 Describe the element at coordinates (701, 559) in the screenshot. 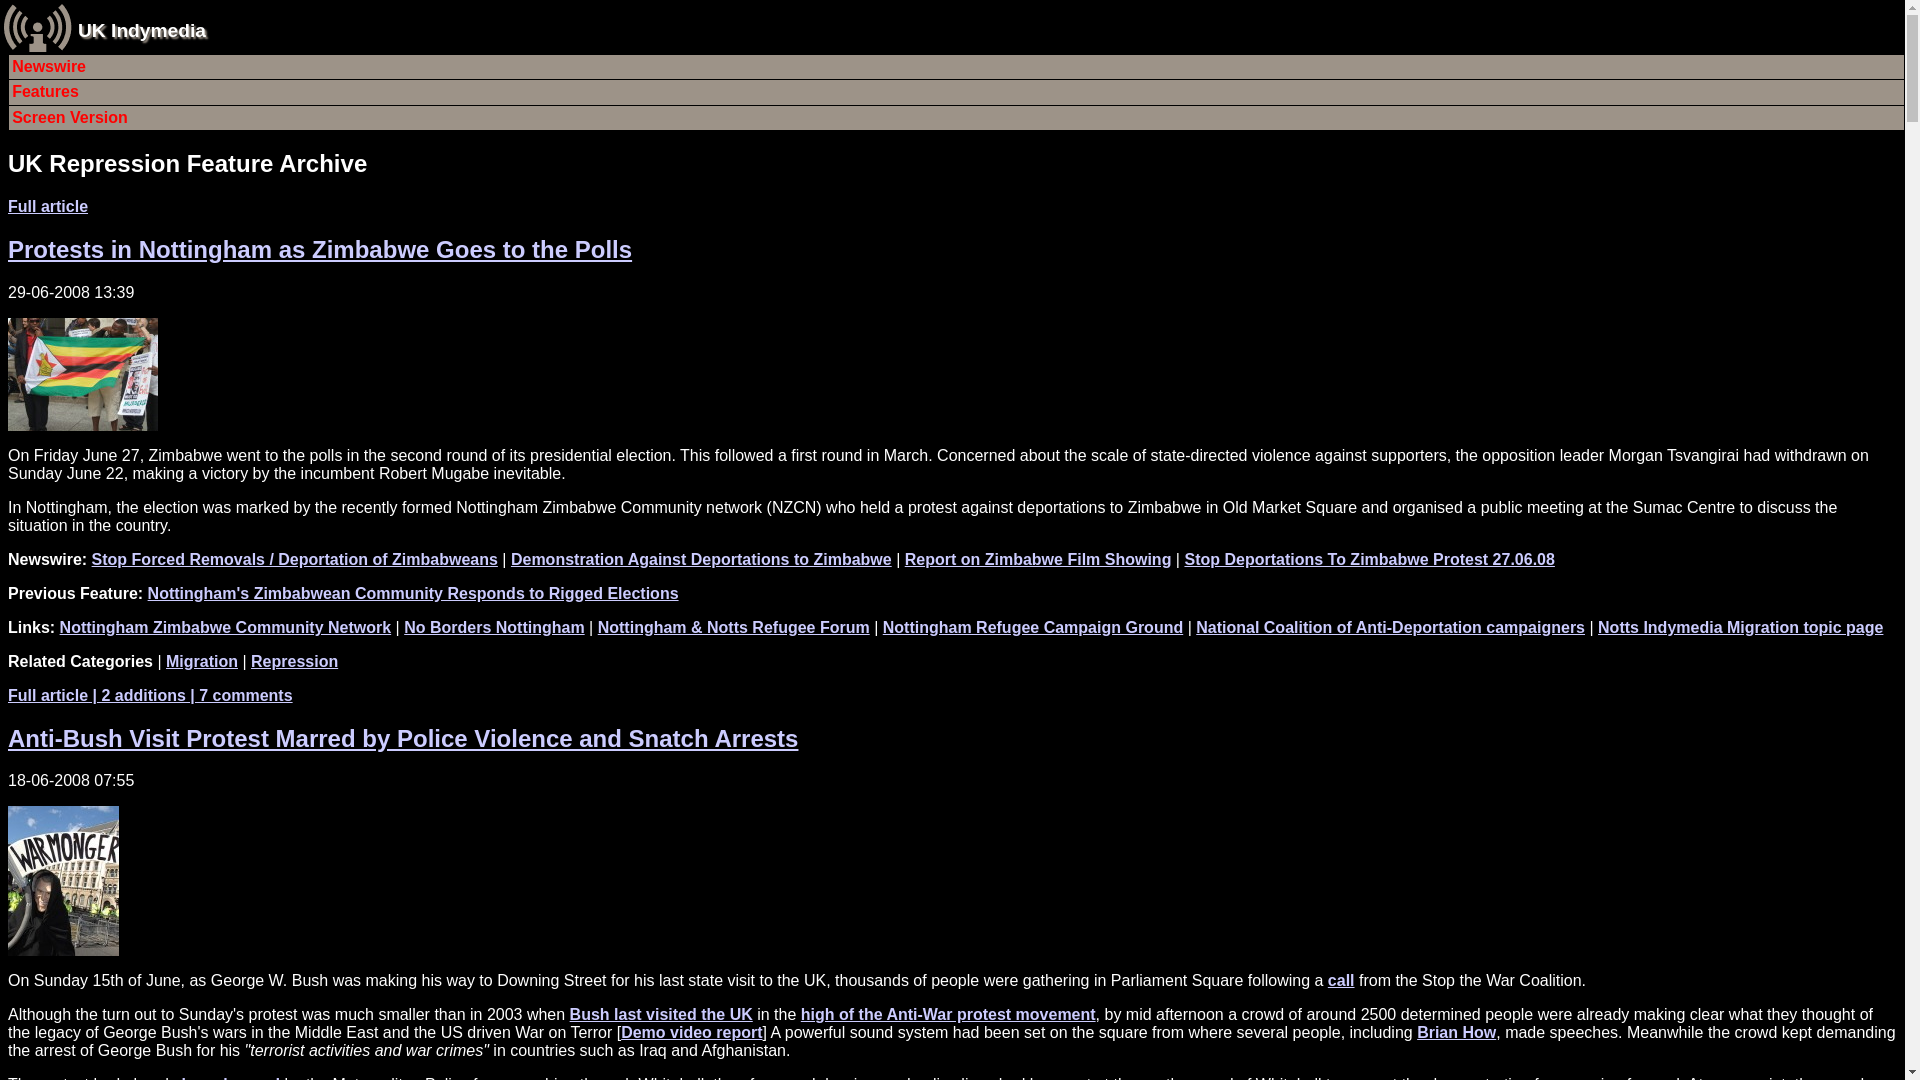

I see `Demonstration Against Deportations to Zimbabwe` at that location.